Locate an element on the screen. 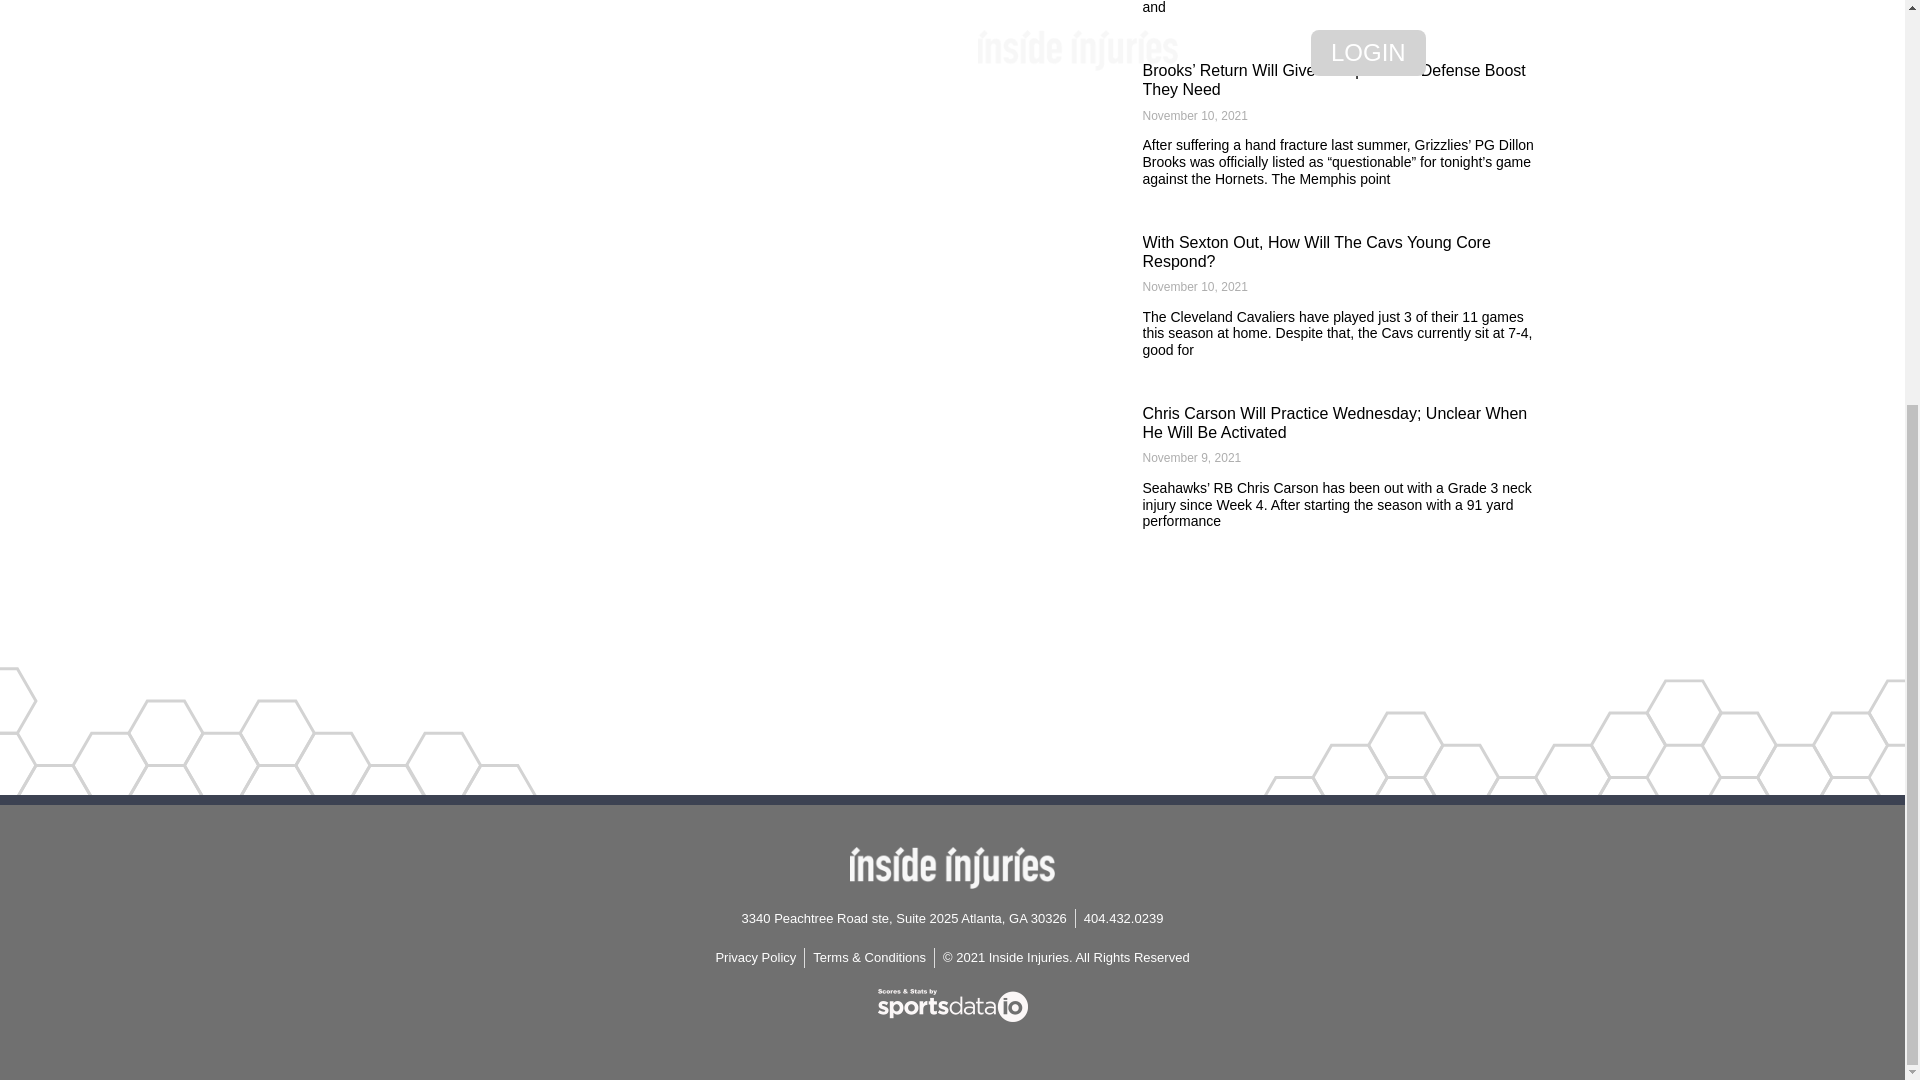 The image size is (1920, 1080). Privacy Policy is located at coordinates (755, 958).